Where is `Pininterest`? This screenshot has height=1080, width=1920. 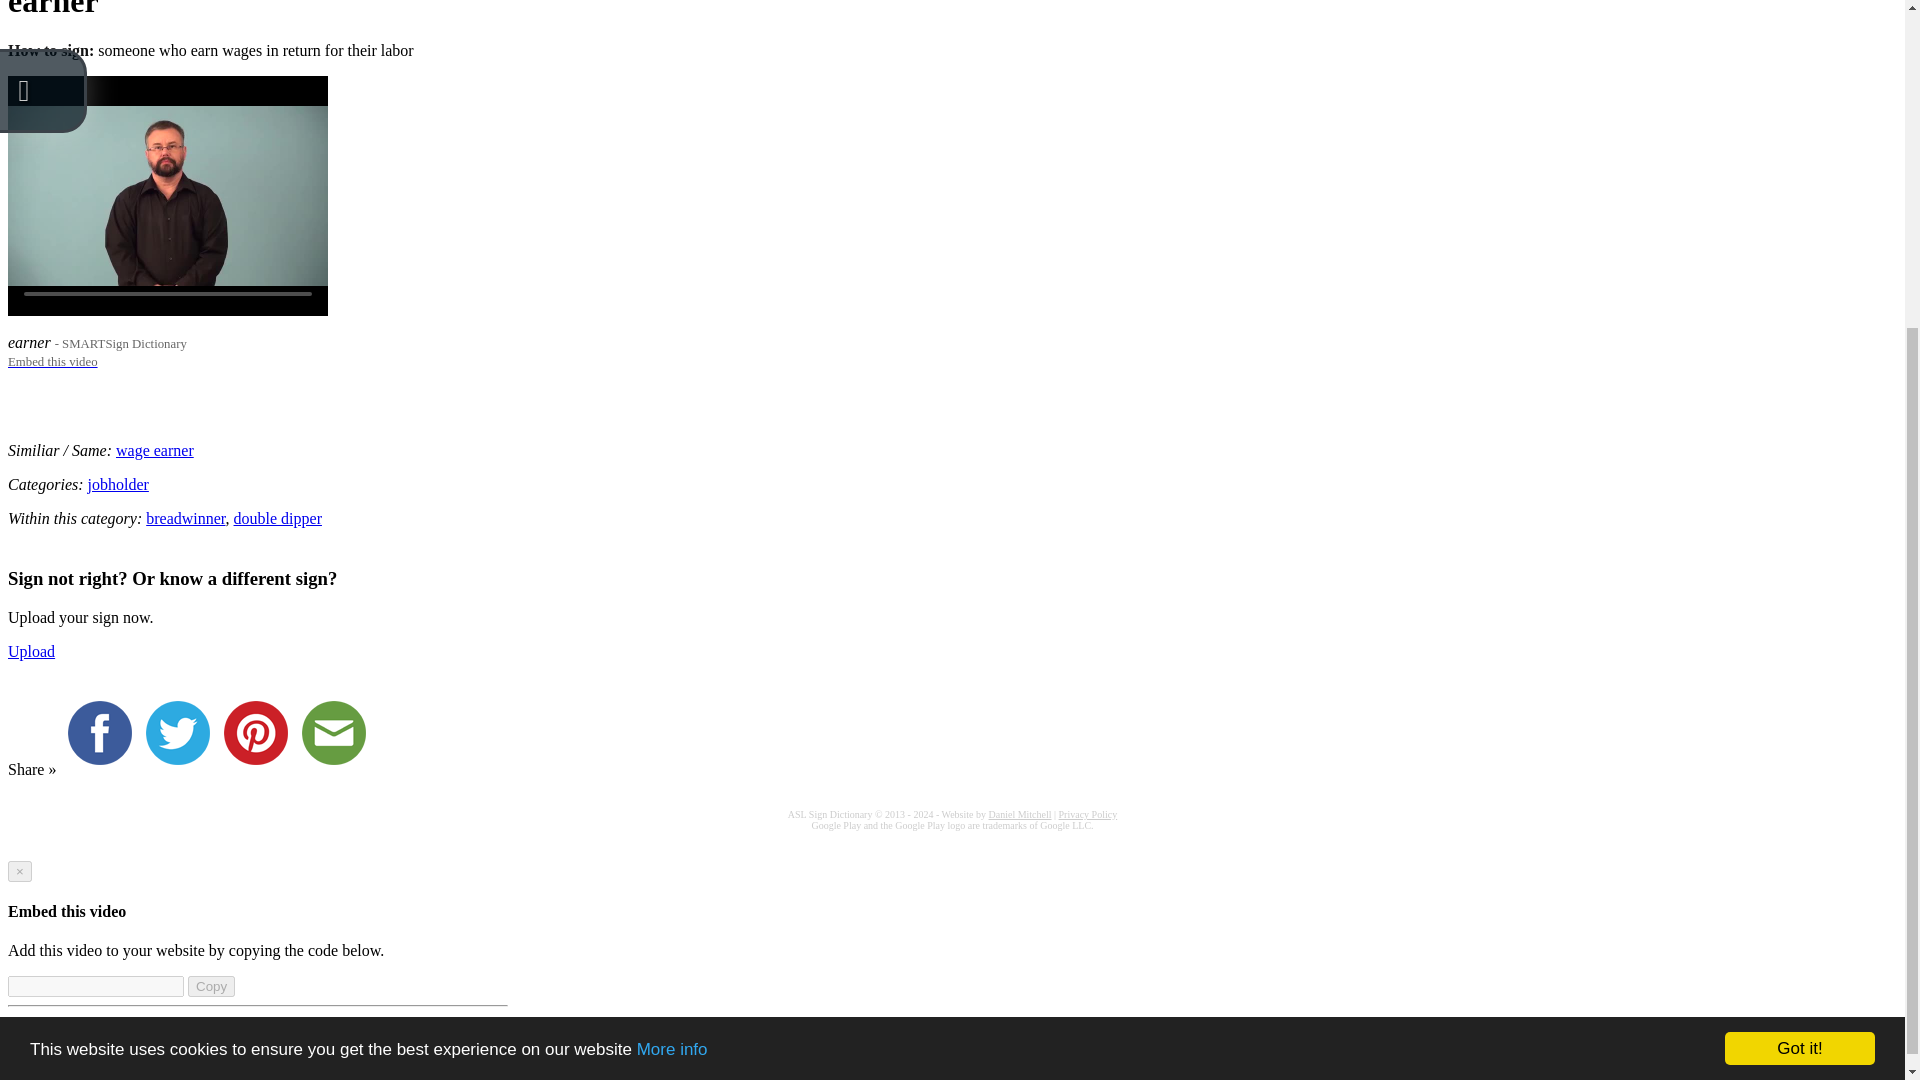 Pininterest is located at coordinates (260, 769).